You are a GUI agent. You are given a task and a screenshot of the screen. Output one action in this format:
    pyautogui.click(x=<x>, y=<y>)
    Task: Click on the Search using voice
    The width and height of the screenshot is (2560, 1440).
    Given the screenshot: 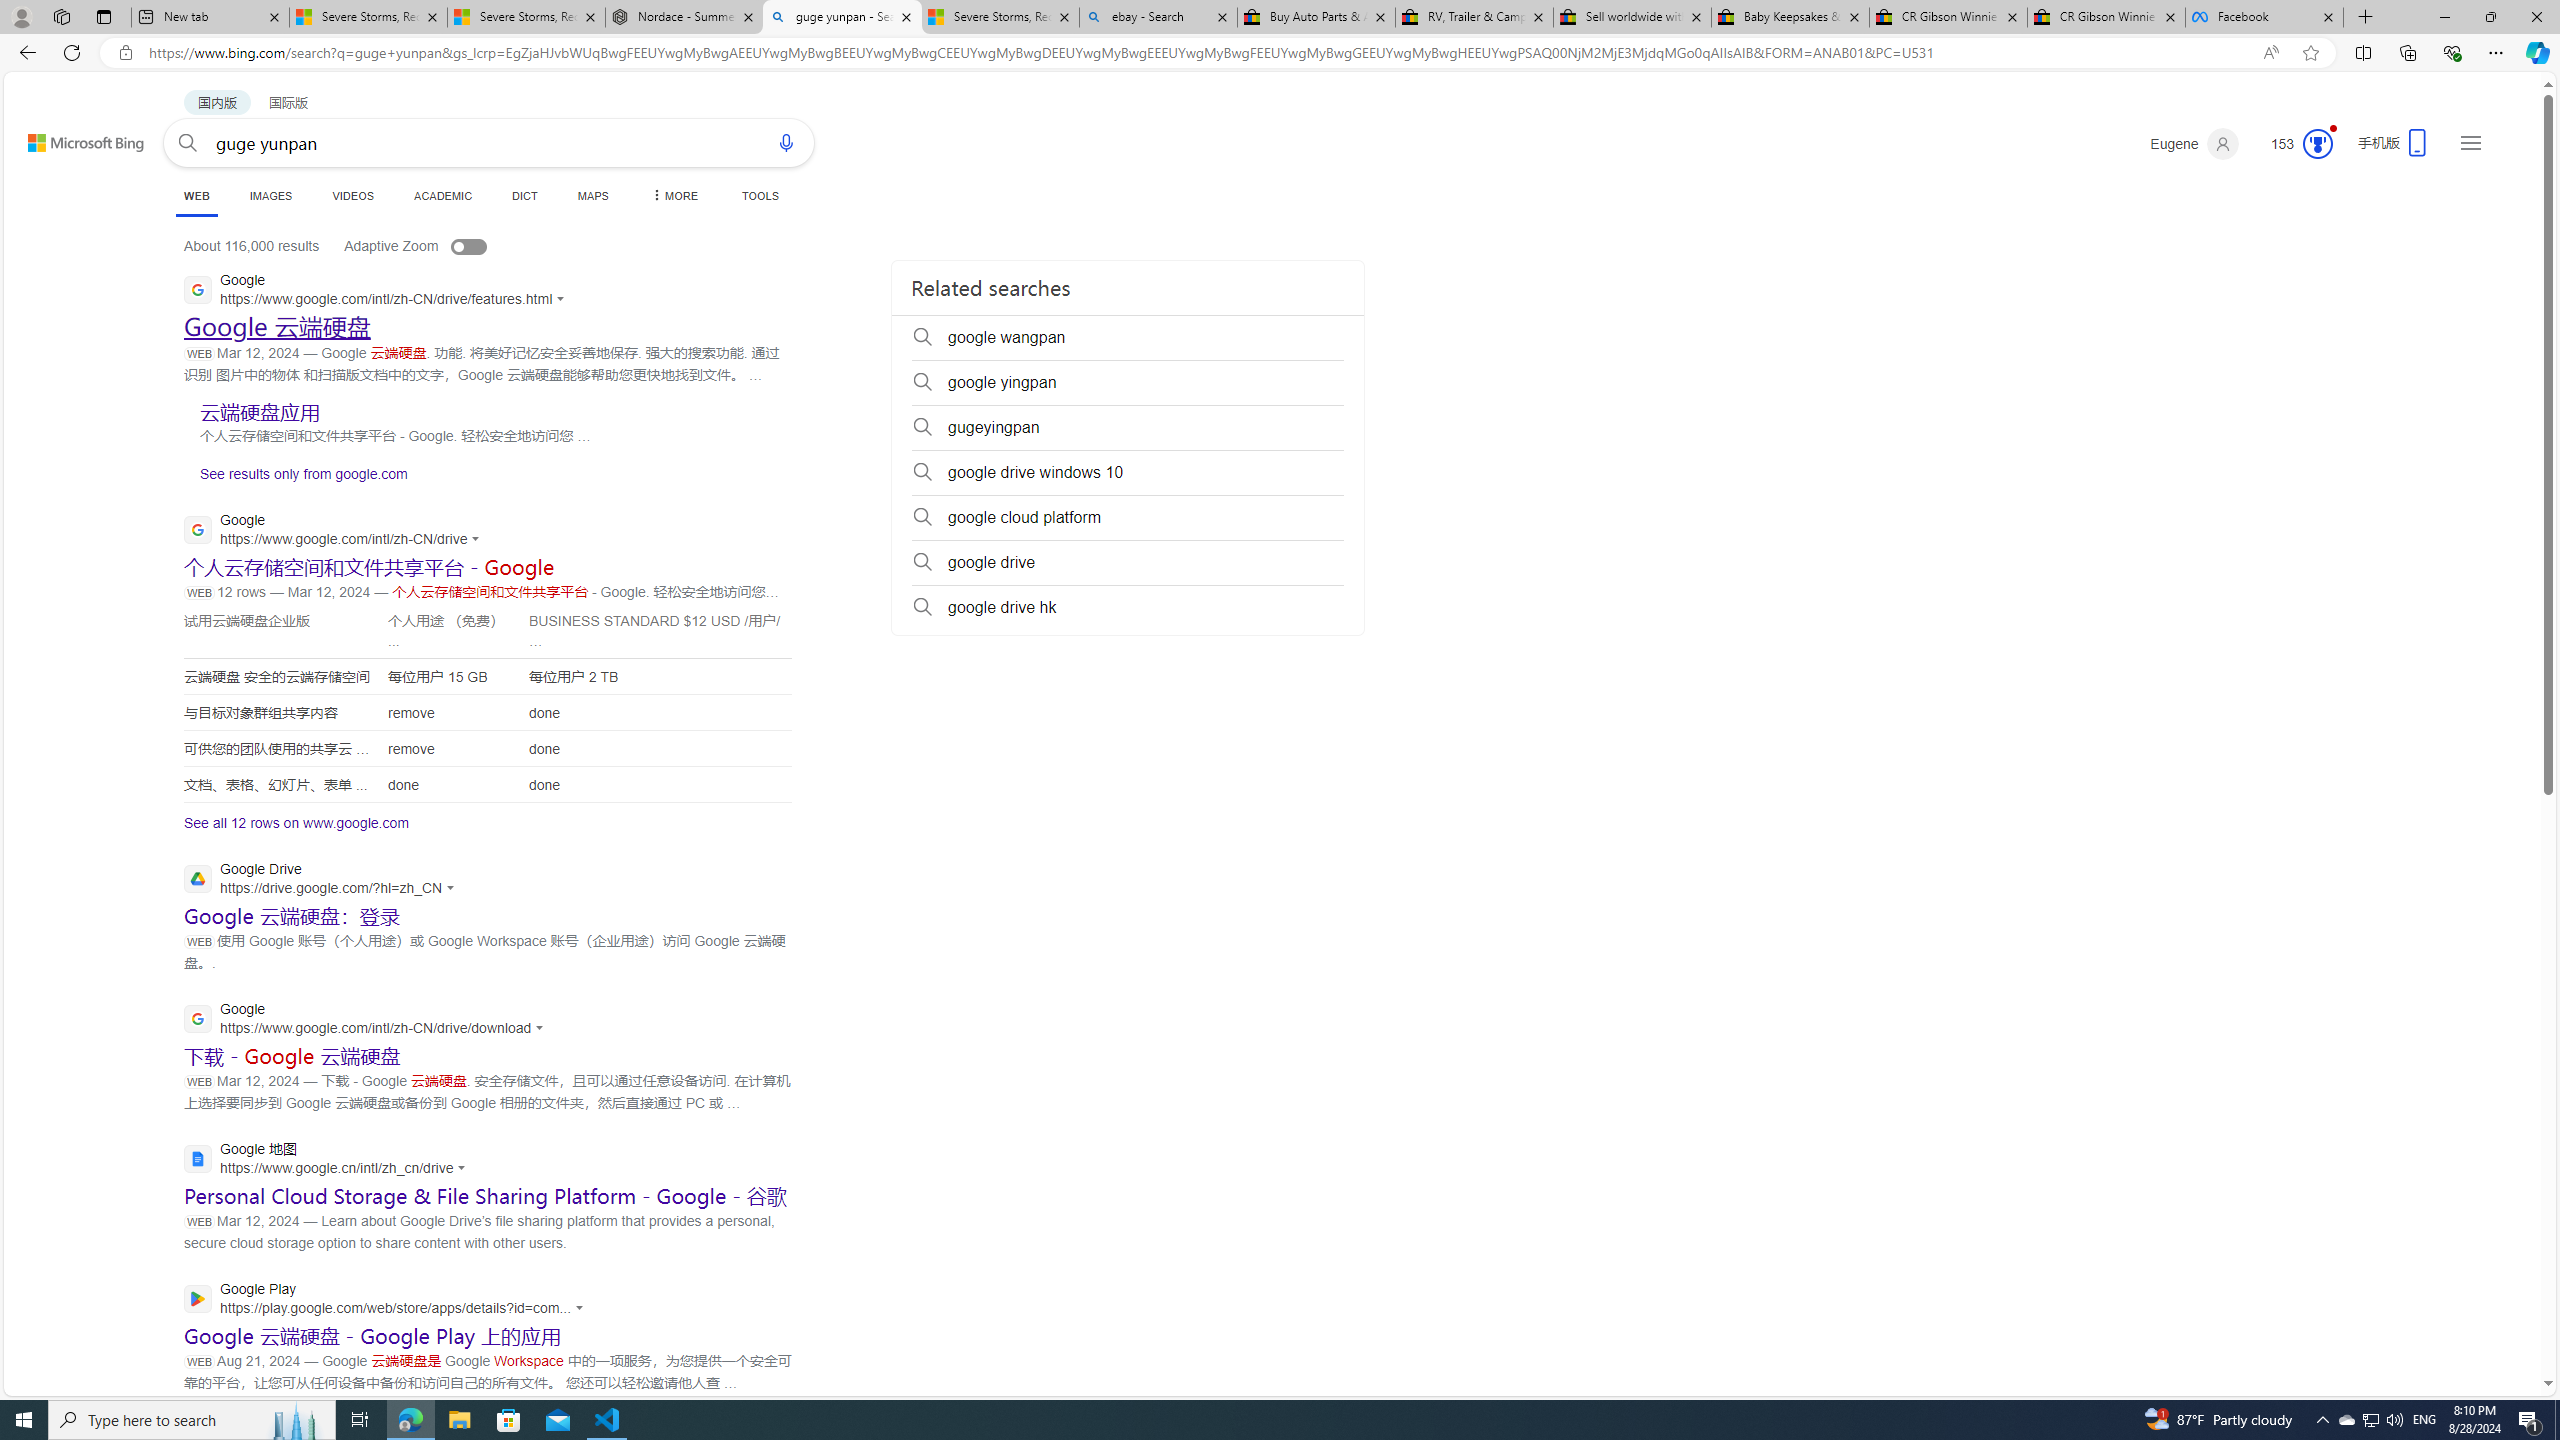 What is the action you would take?
    pyautogui.click(x=786, y=142)
    